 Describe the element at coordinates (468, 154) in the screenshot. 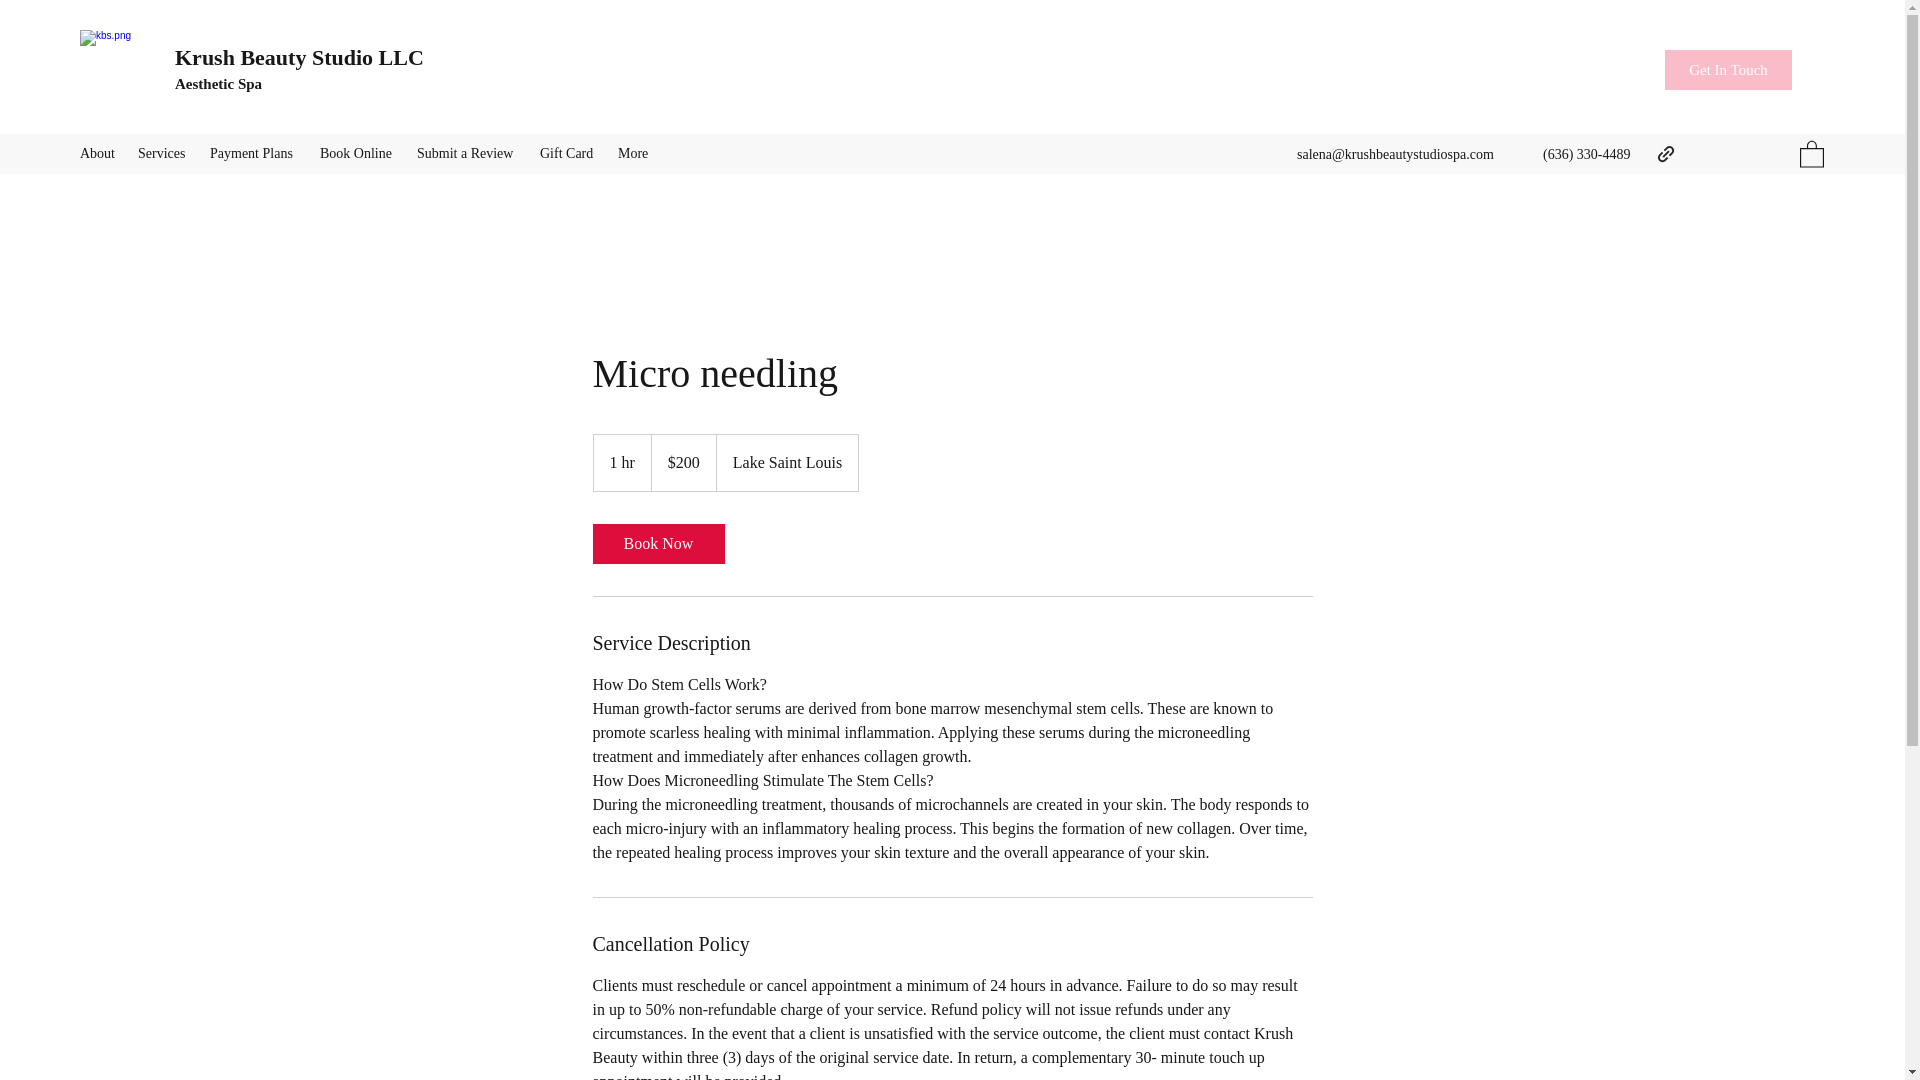

I see `Submit a Review` at that location.